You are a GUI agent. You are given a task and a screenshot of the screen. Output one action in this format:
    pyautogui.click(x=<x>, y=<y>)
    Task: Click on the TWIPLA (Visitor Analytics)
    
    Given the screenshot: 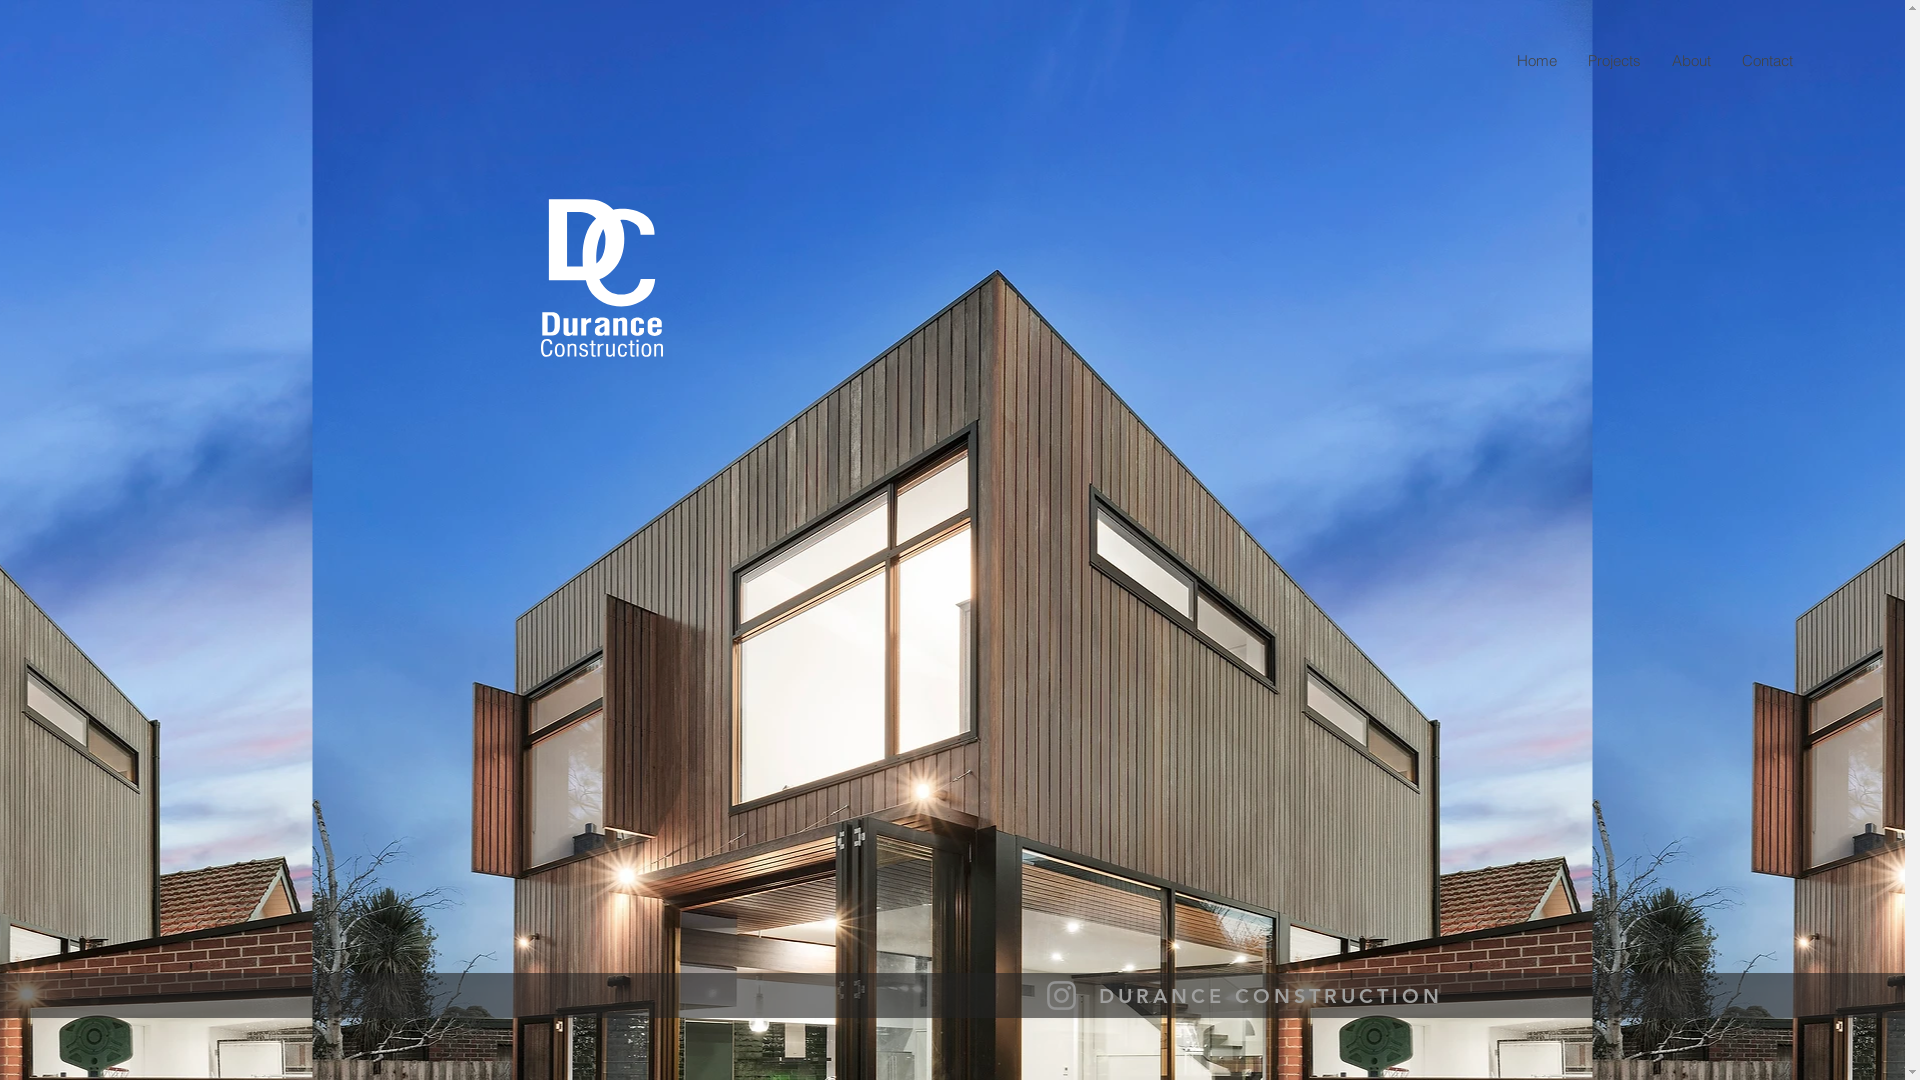 What is the action you would take?
    pyautogui.click(x=1617, y=808)
    